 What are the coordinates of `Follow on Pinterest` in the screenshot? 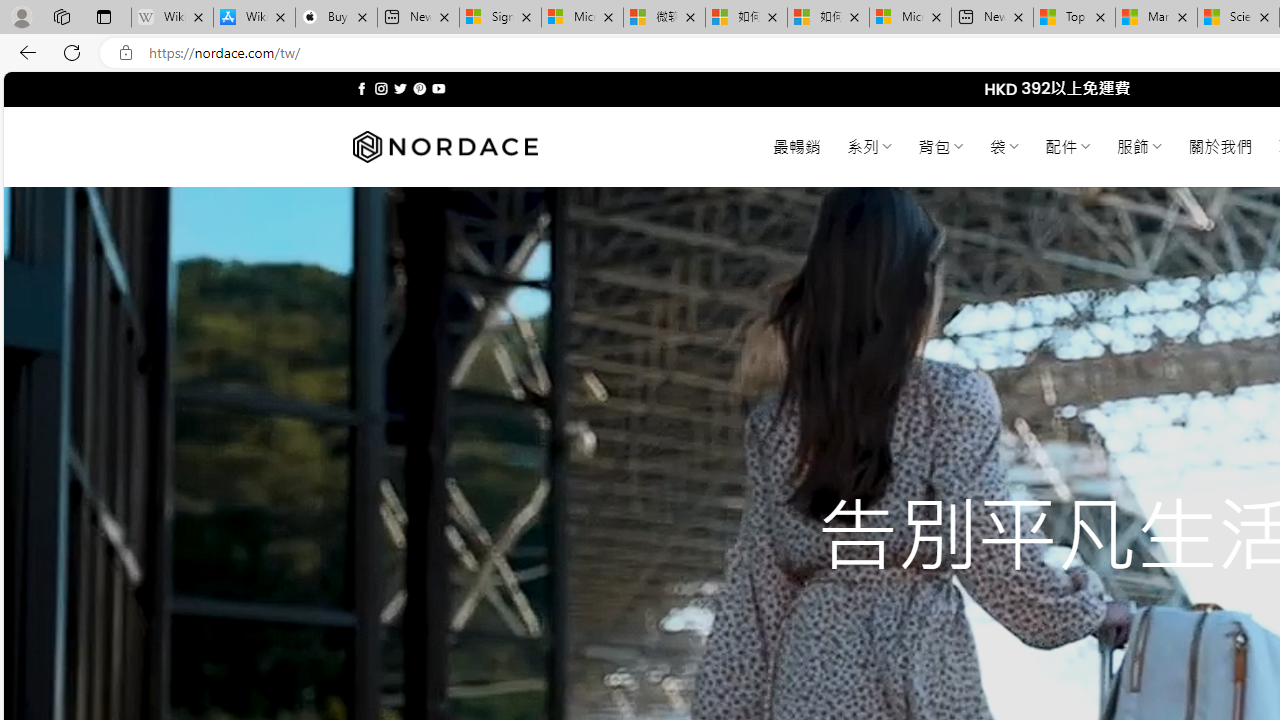 It's located at (420, 88).